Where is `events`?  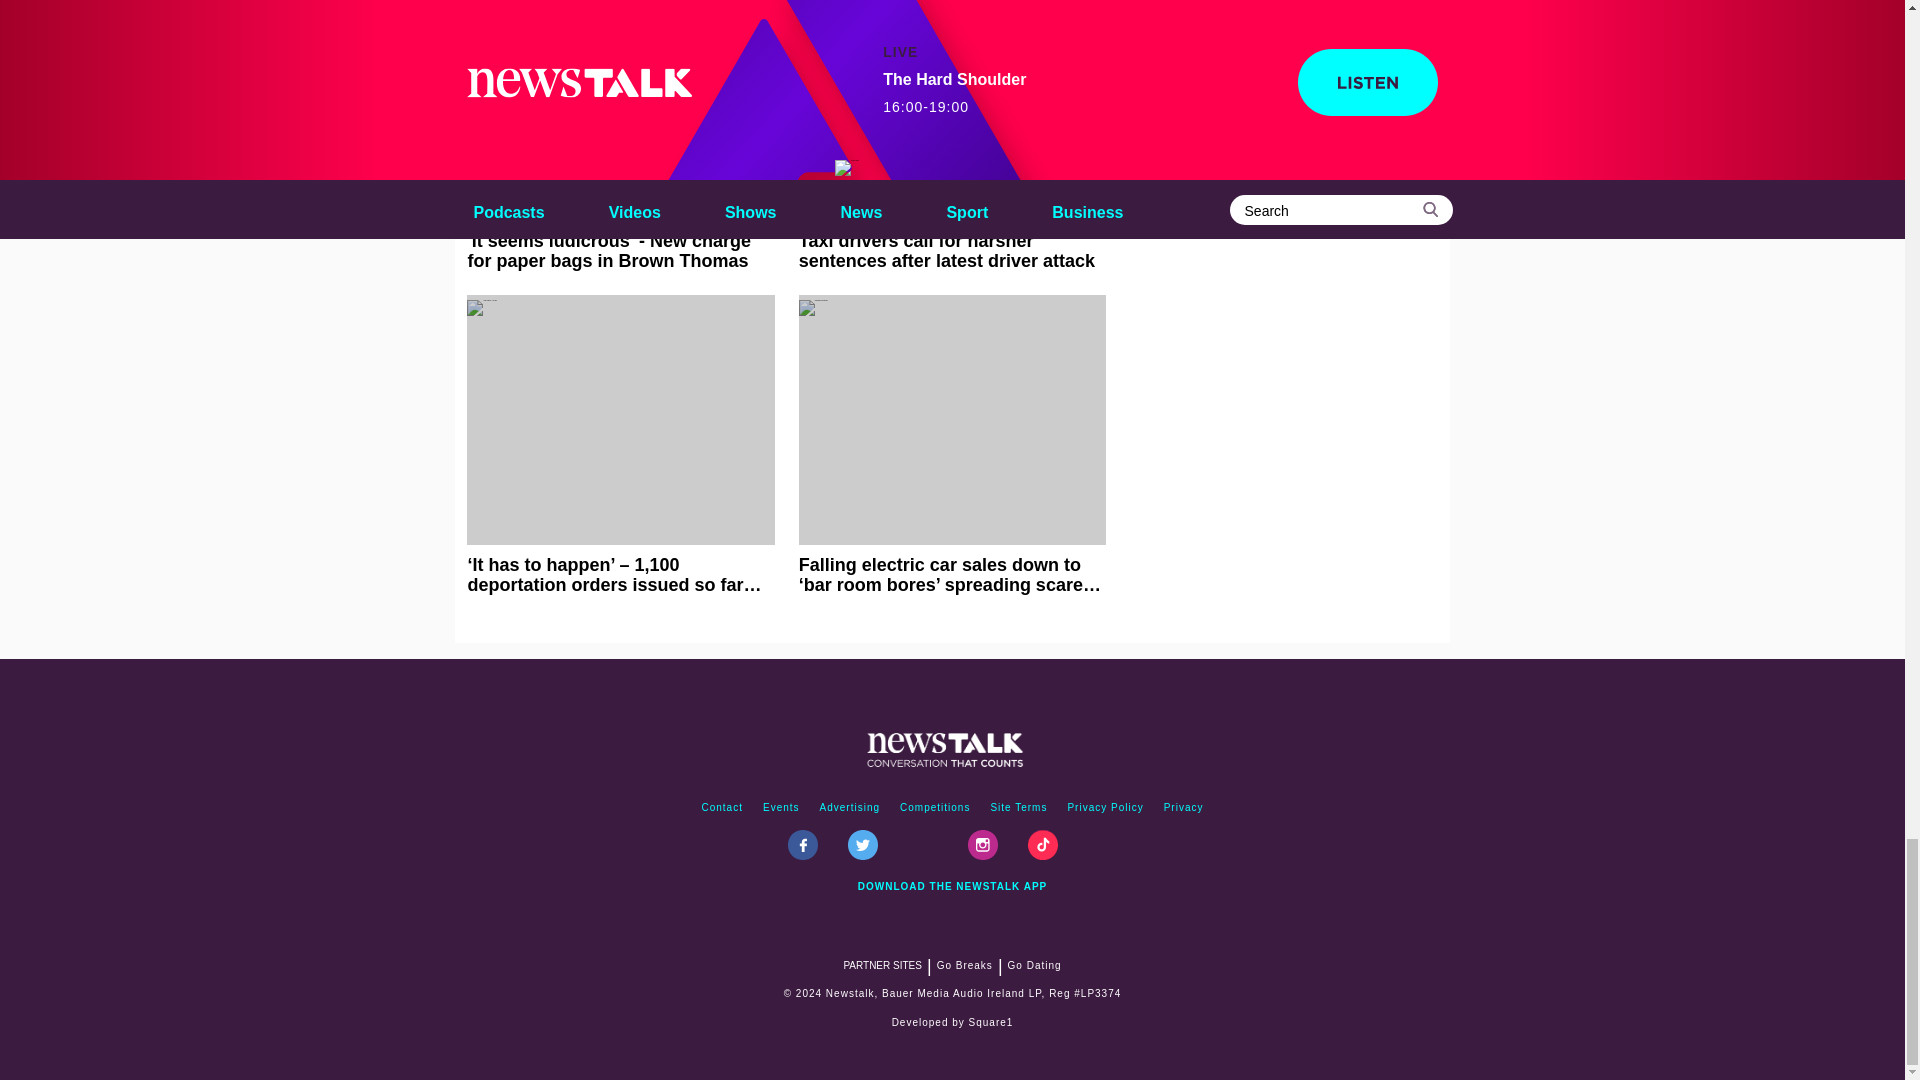
events is located at coordinates (781, 808).